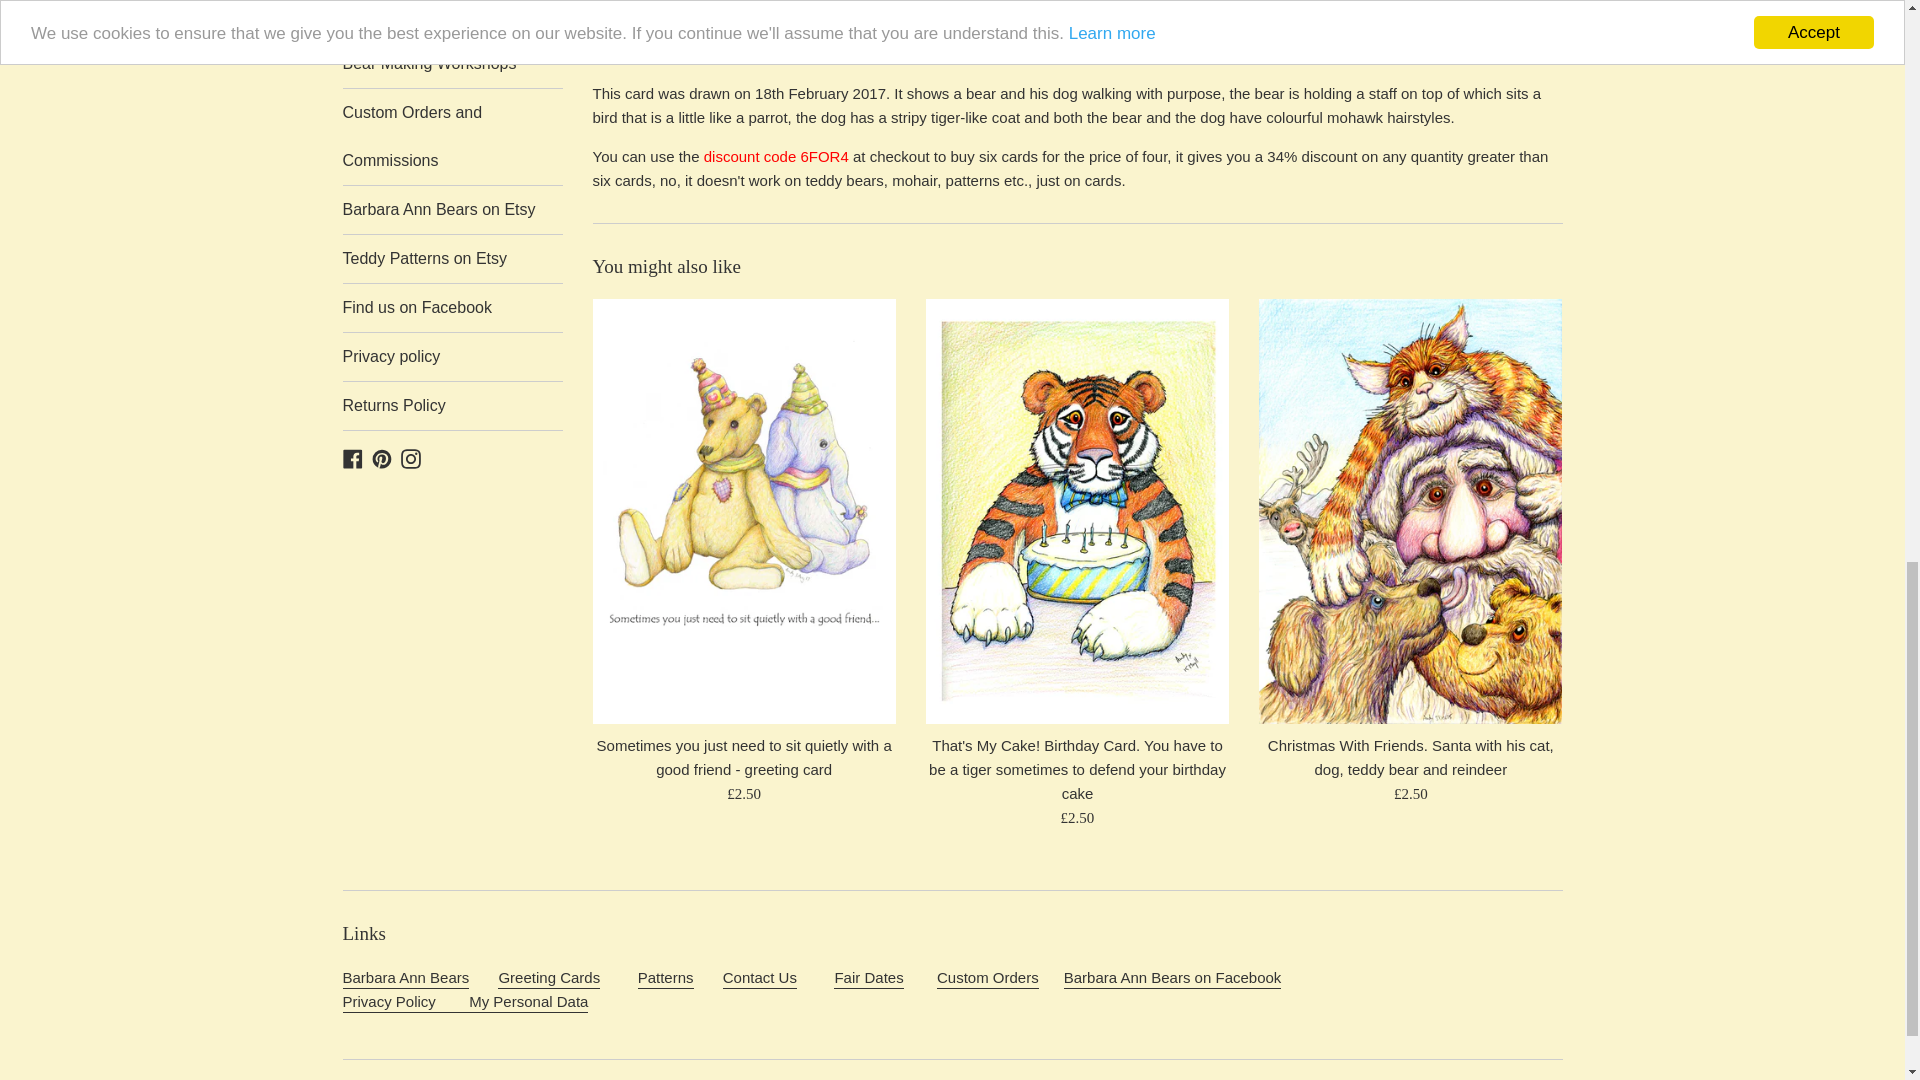 This screenshot has height=1080, width=1920. Describe the element at coordinates (760, 978) in the screenshot. I see `Contact Us` at that location.